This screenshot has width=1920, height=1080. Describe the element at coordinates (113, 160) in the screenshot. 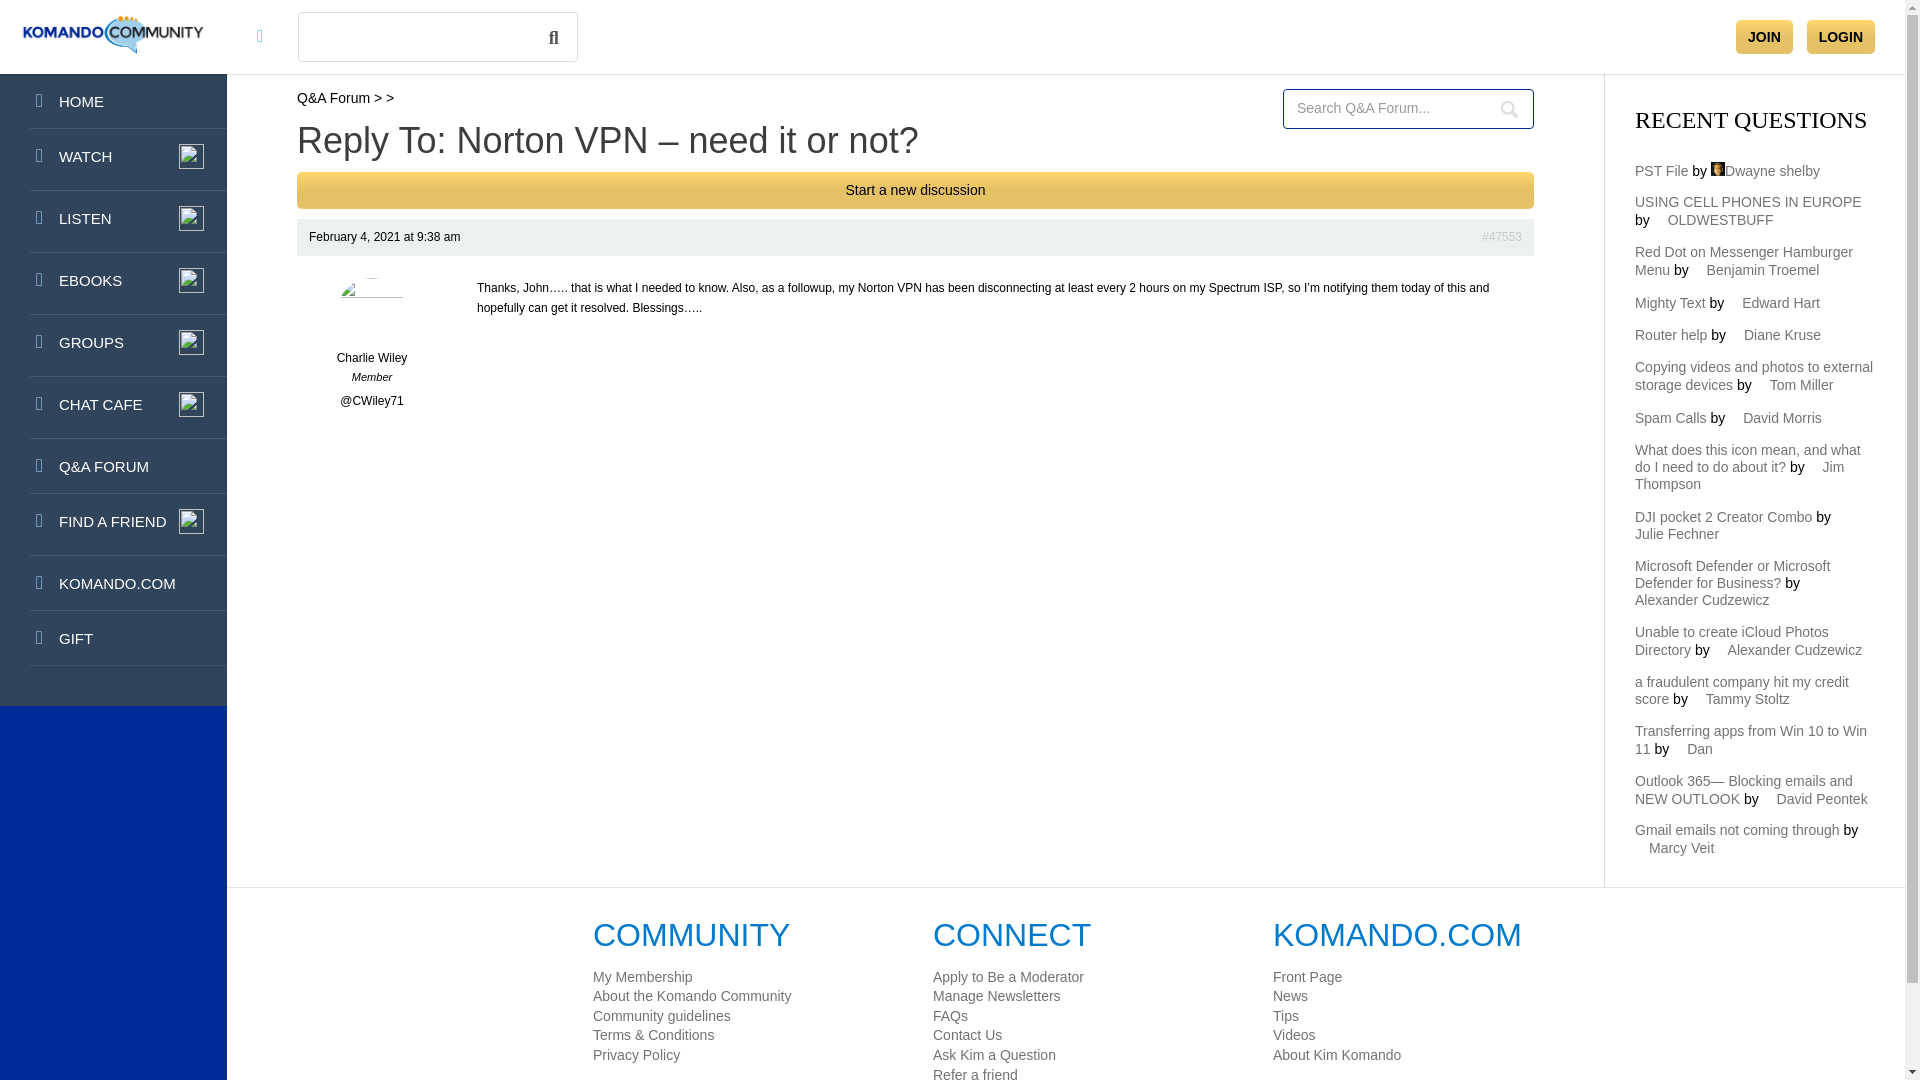

I see `WATCH` at that location.